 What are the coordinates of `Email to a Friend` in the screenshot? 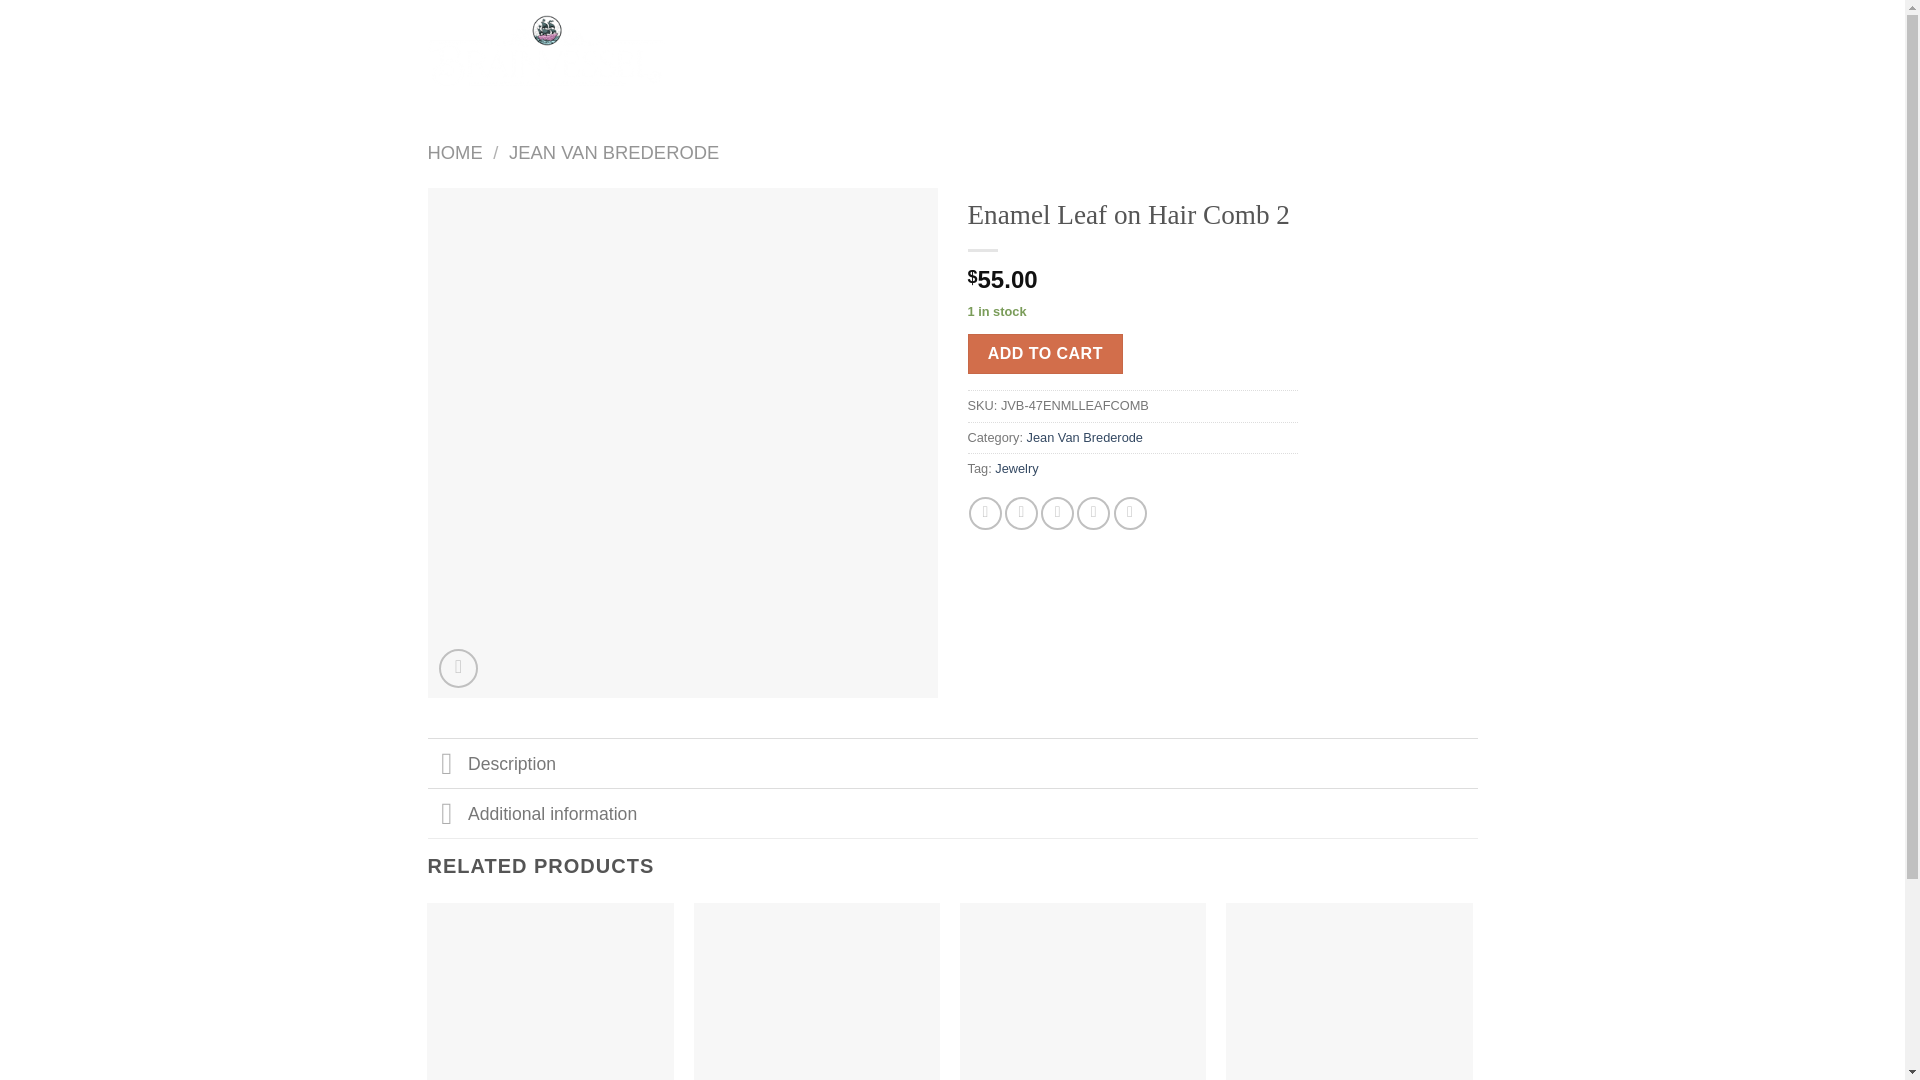 It's located at (1056, 513).